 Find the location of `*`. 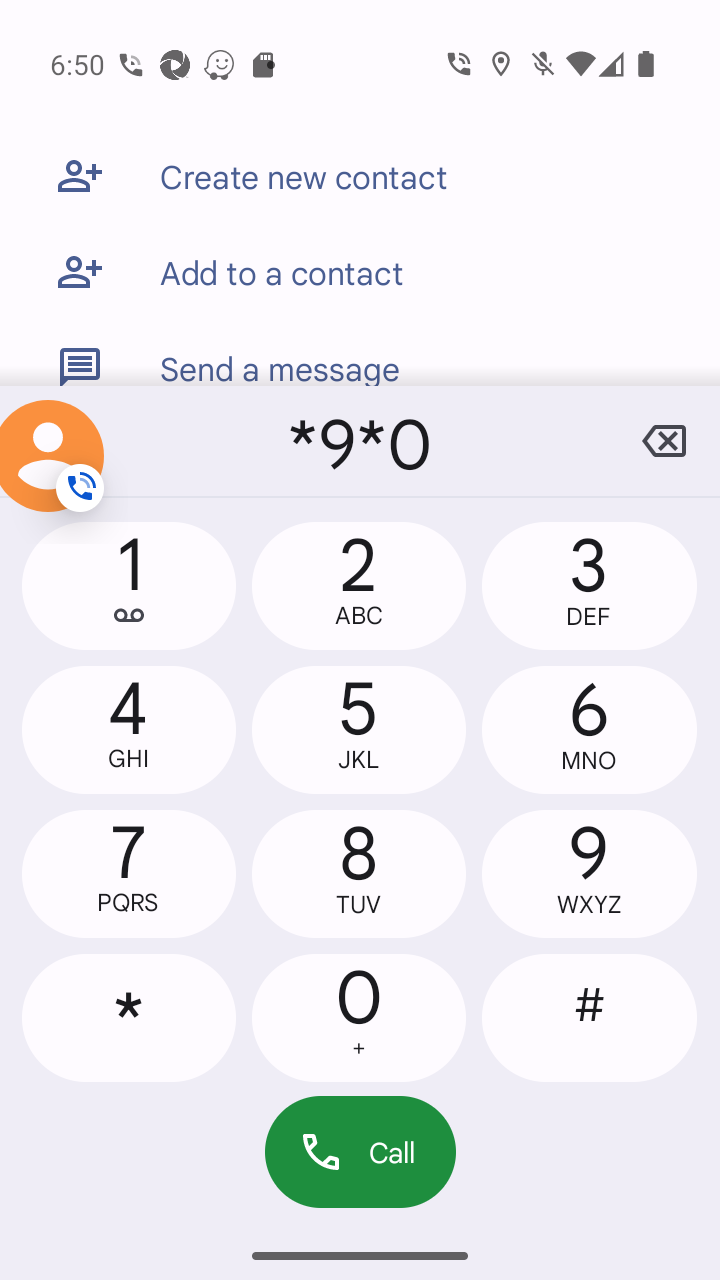

* is located at coordinates (129, 1017).